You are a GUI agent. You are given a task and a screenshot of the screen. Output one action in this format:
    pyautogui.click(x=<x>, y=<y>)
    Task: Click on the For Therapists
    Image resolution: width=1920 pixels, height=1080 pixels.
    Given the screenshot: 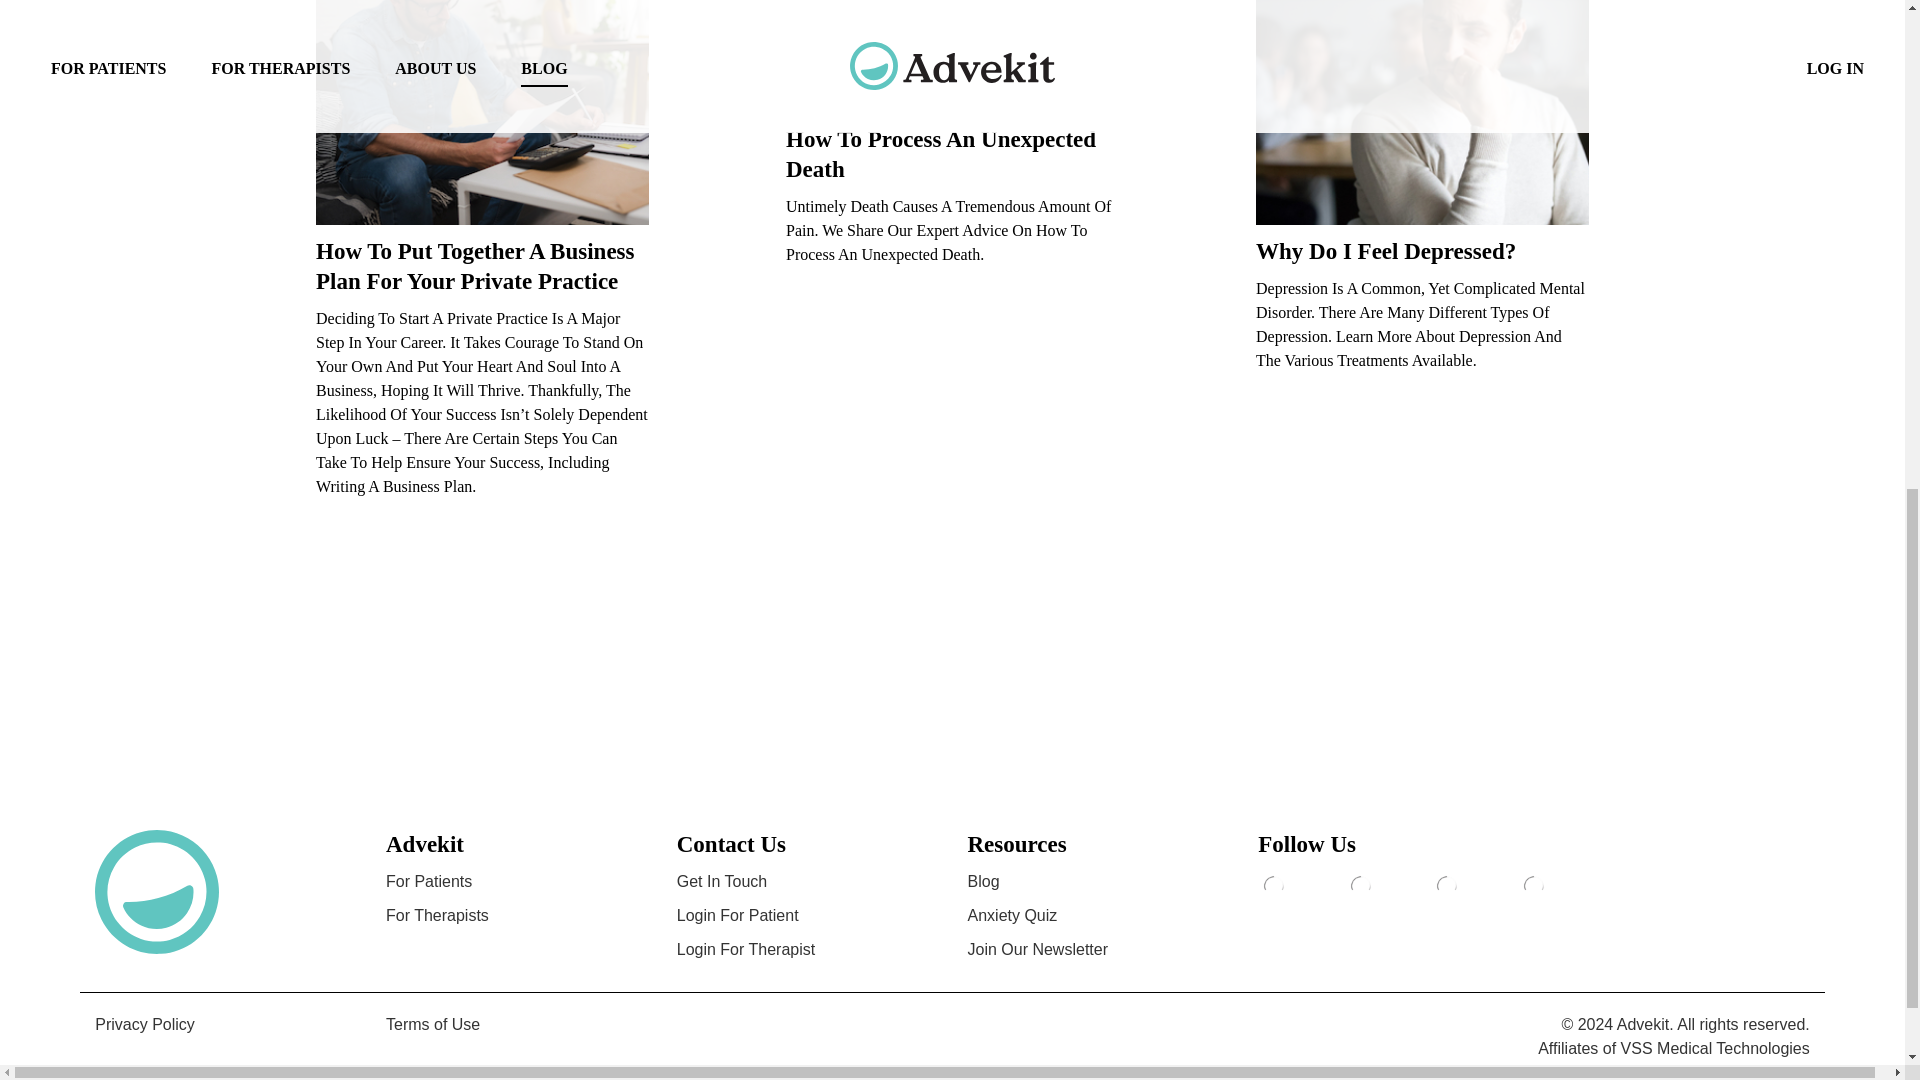 What is the action you would take?
    pyautogui.click(x=437, y=916)
    